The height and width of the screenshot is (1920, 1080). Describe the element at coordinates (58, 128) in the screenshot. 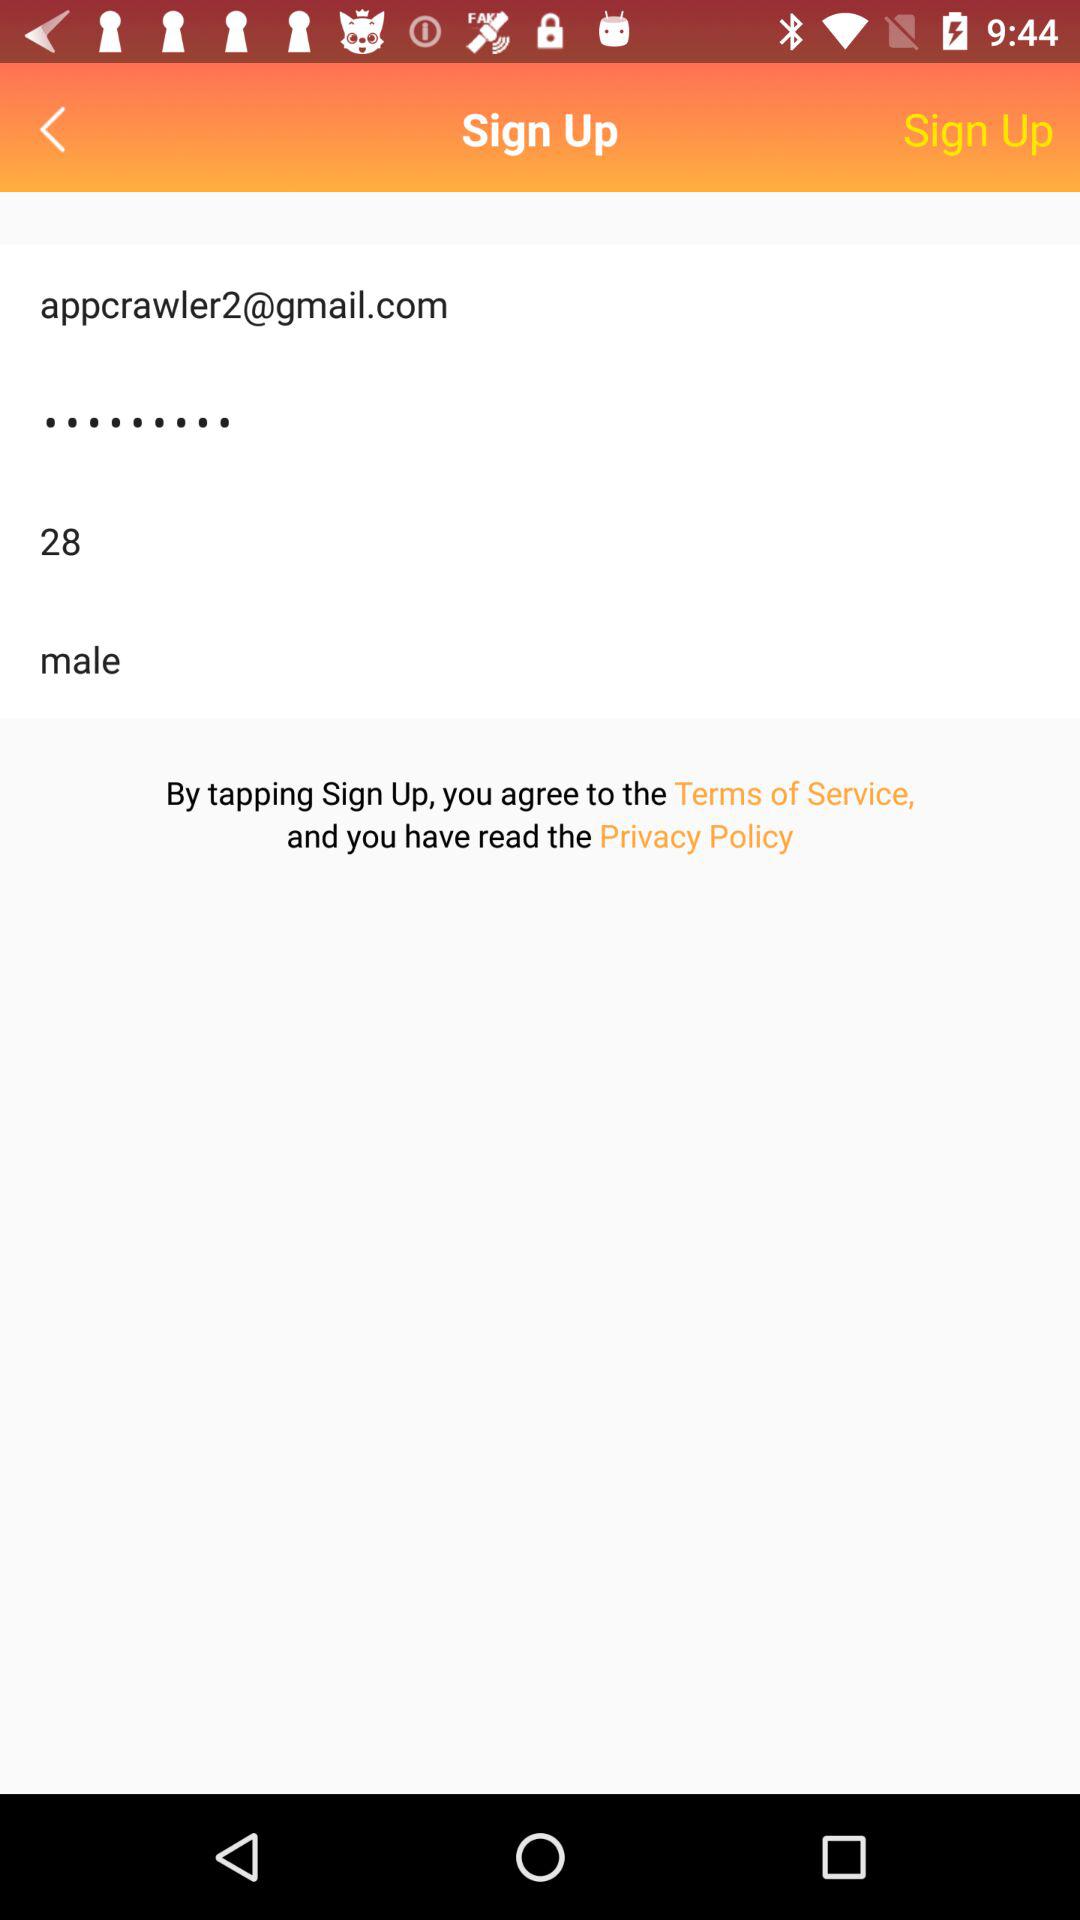

I see `go back` at that location.